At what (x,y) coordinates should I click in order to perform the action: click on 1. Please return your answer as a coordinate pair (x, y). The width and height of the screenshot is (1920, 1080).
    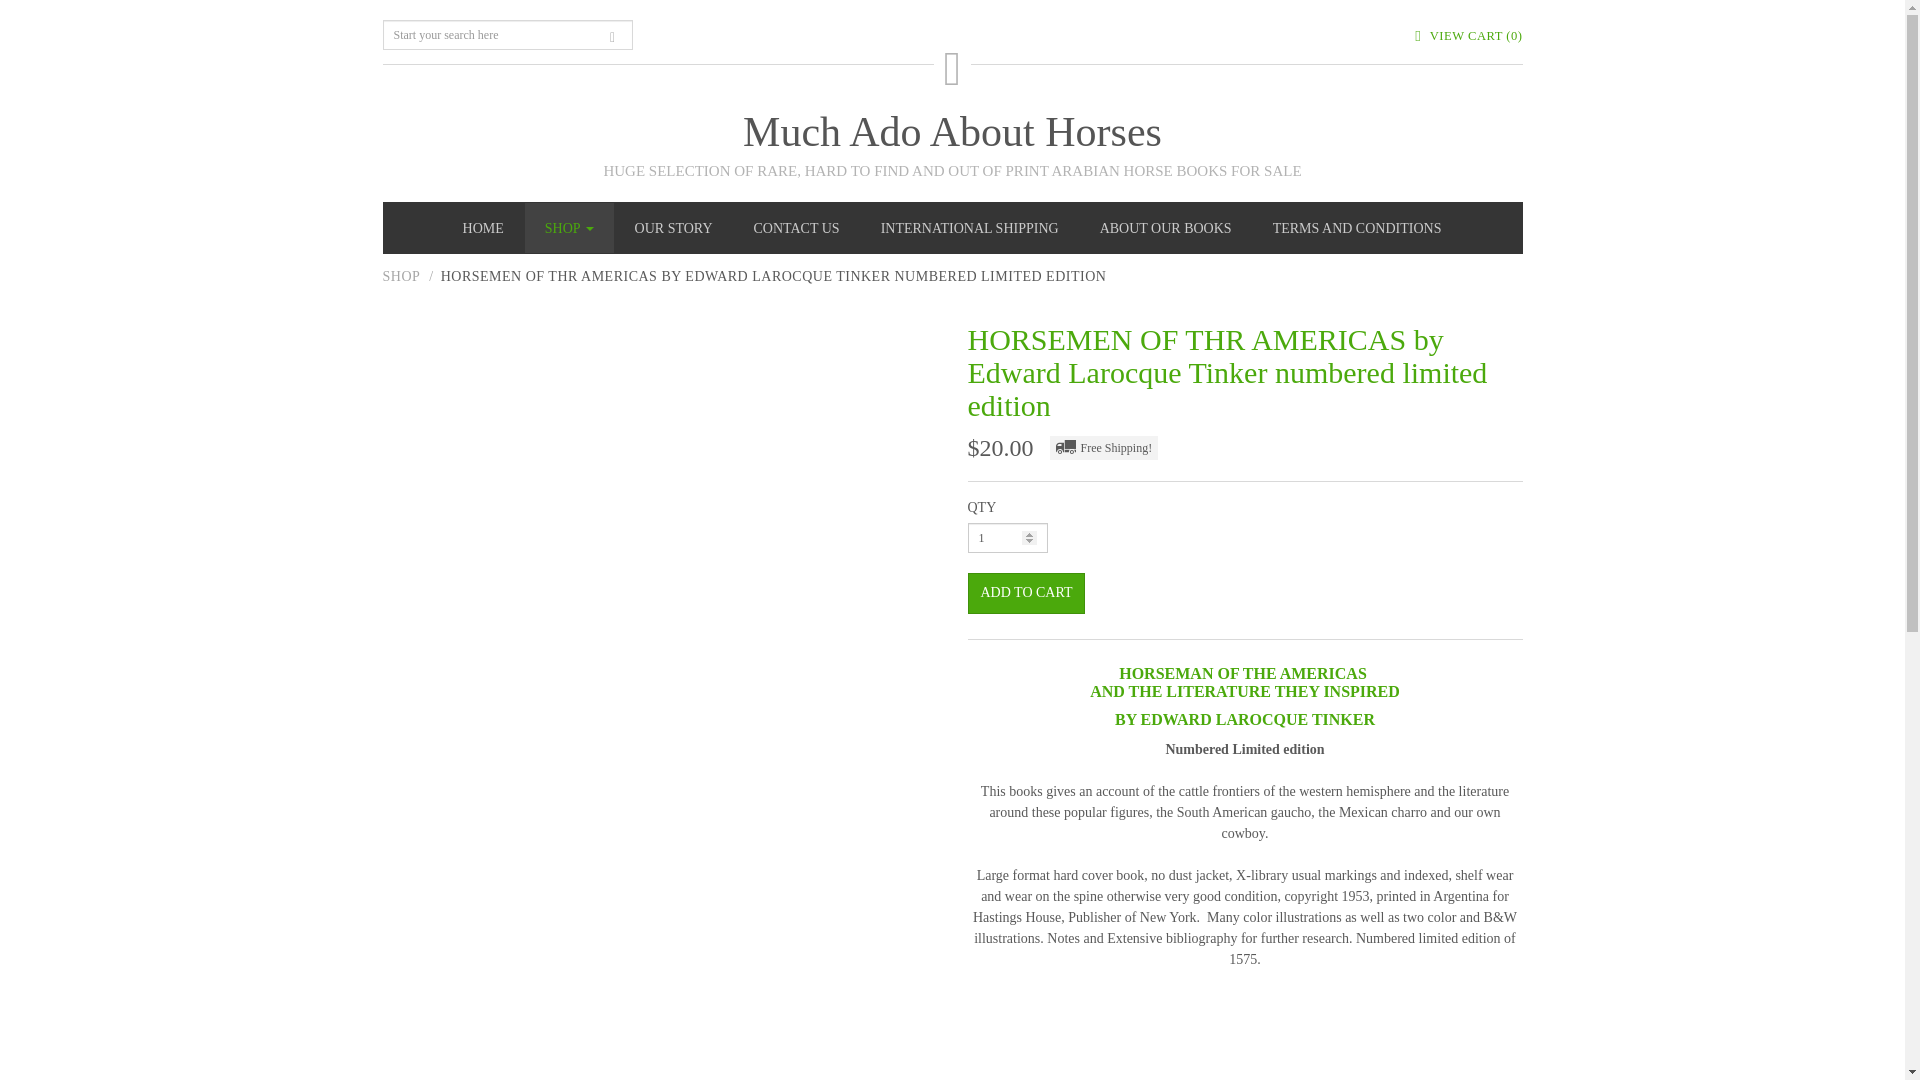
    Looking at the image, I should click on (1008, 537).